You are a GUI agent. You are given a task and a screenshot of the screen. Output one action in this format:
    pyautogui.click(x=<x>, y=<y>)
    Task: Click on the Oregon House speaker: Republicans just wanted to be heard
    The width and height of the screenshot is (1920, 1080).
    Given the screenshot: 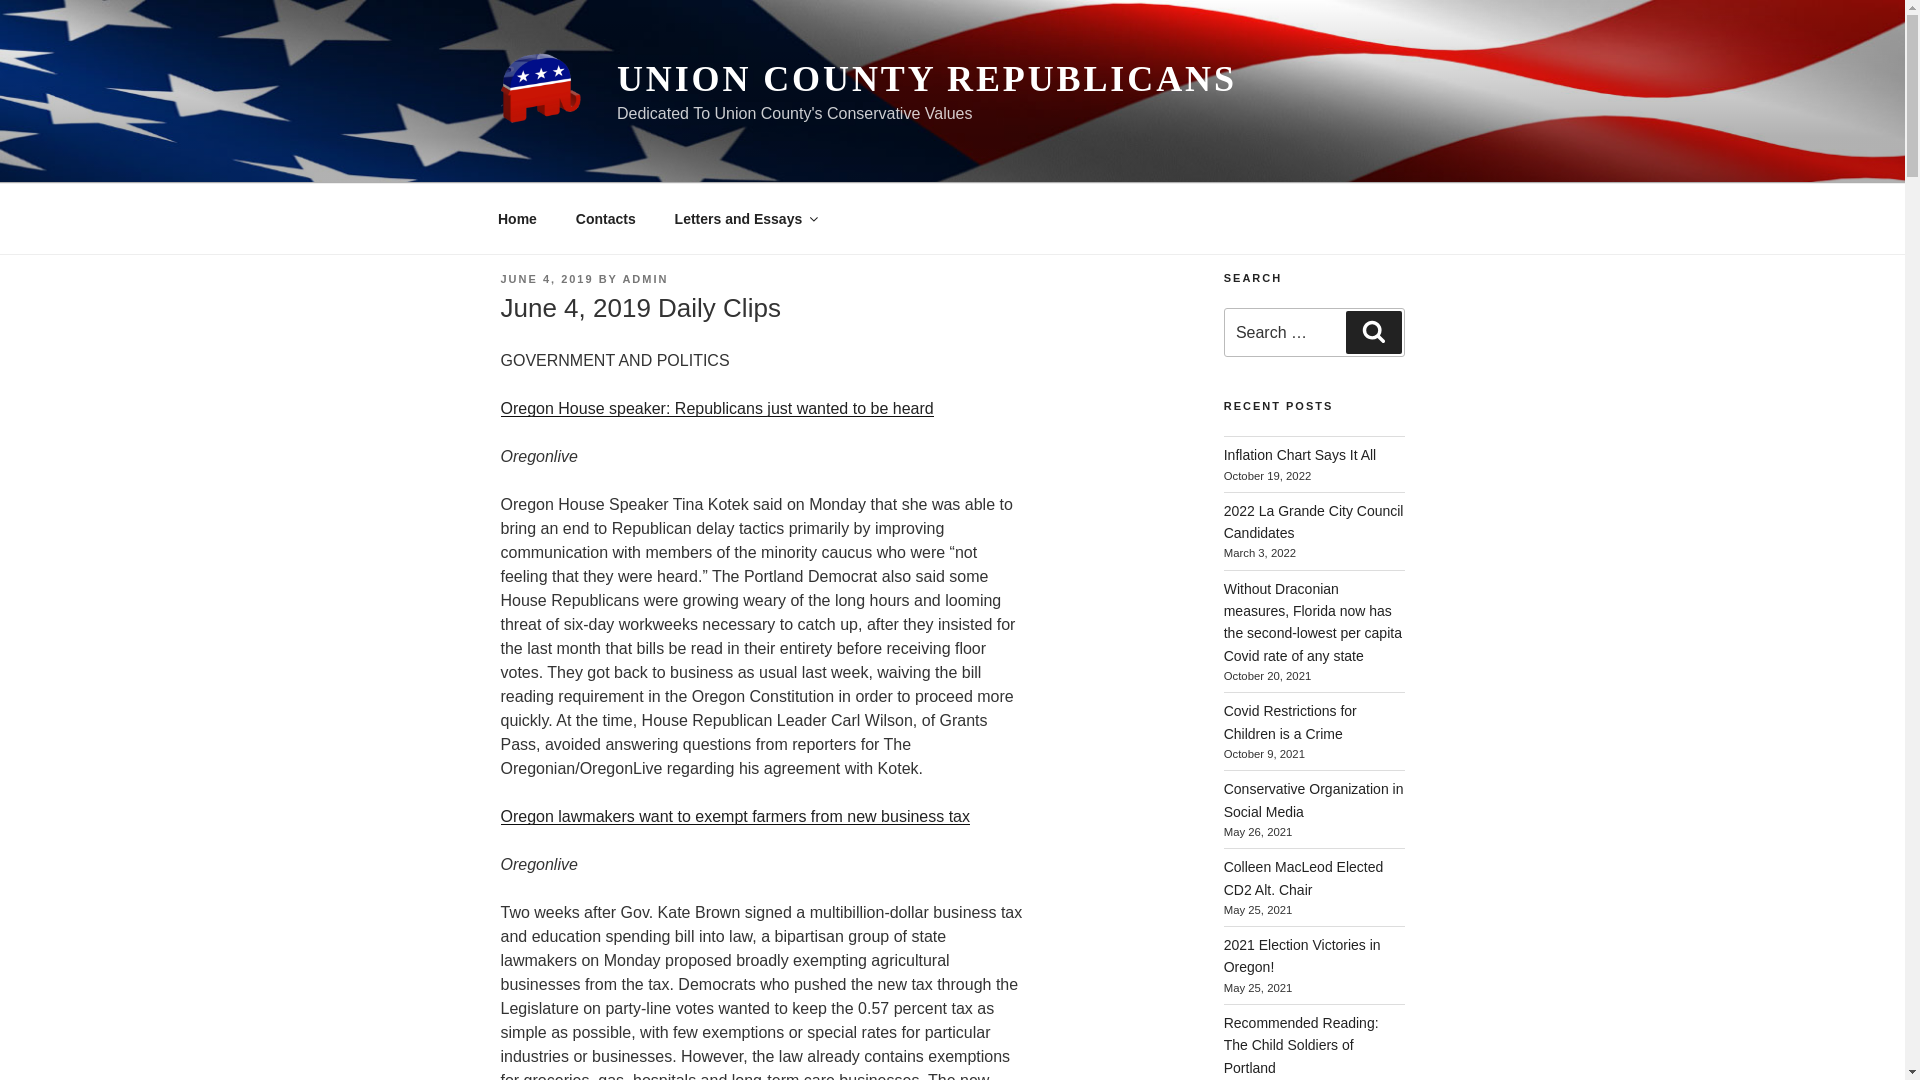 What is the action you would take?
    pyautogui.click(x=716, y=408)
    